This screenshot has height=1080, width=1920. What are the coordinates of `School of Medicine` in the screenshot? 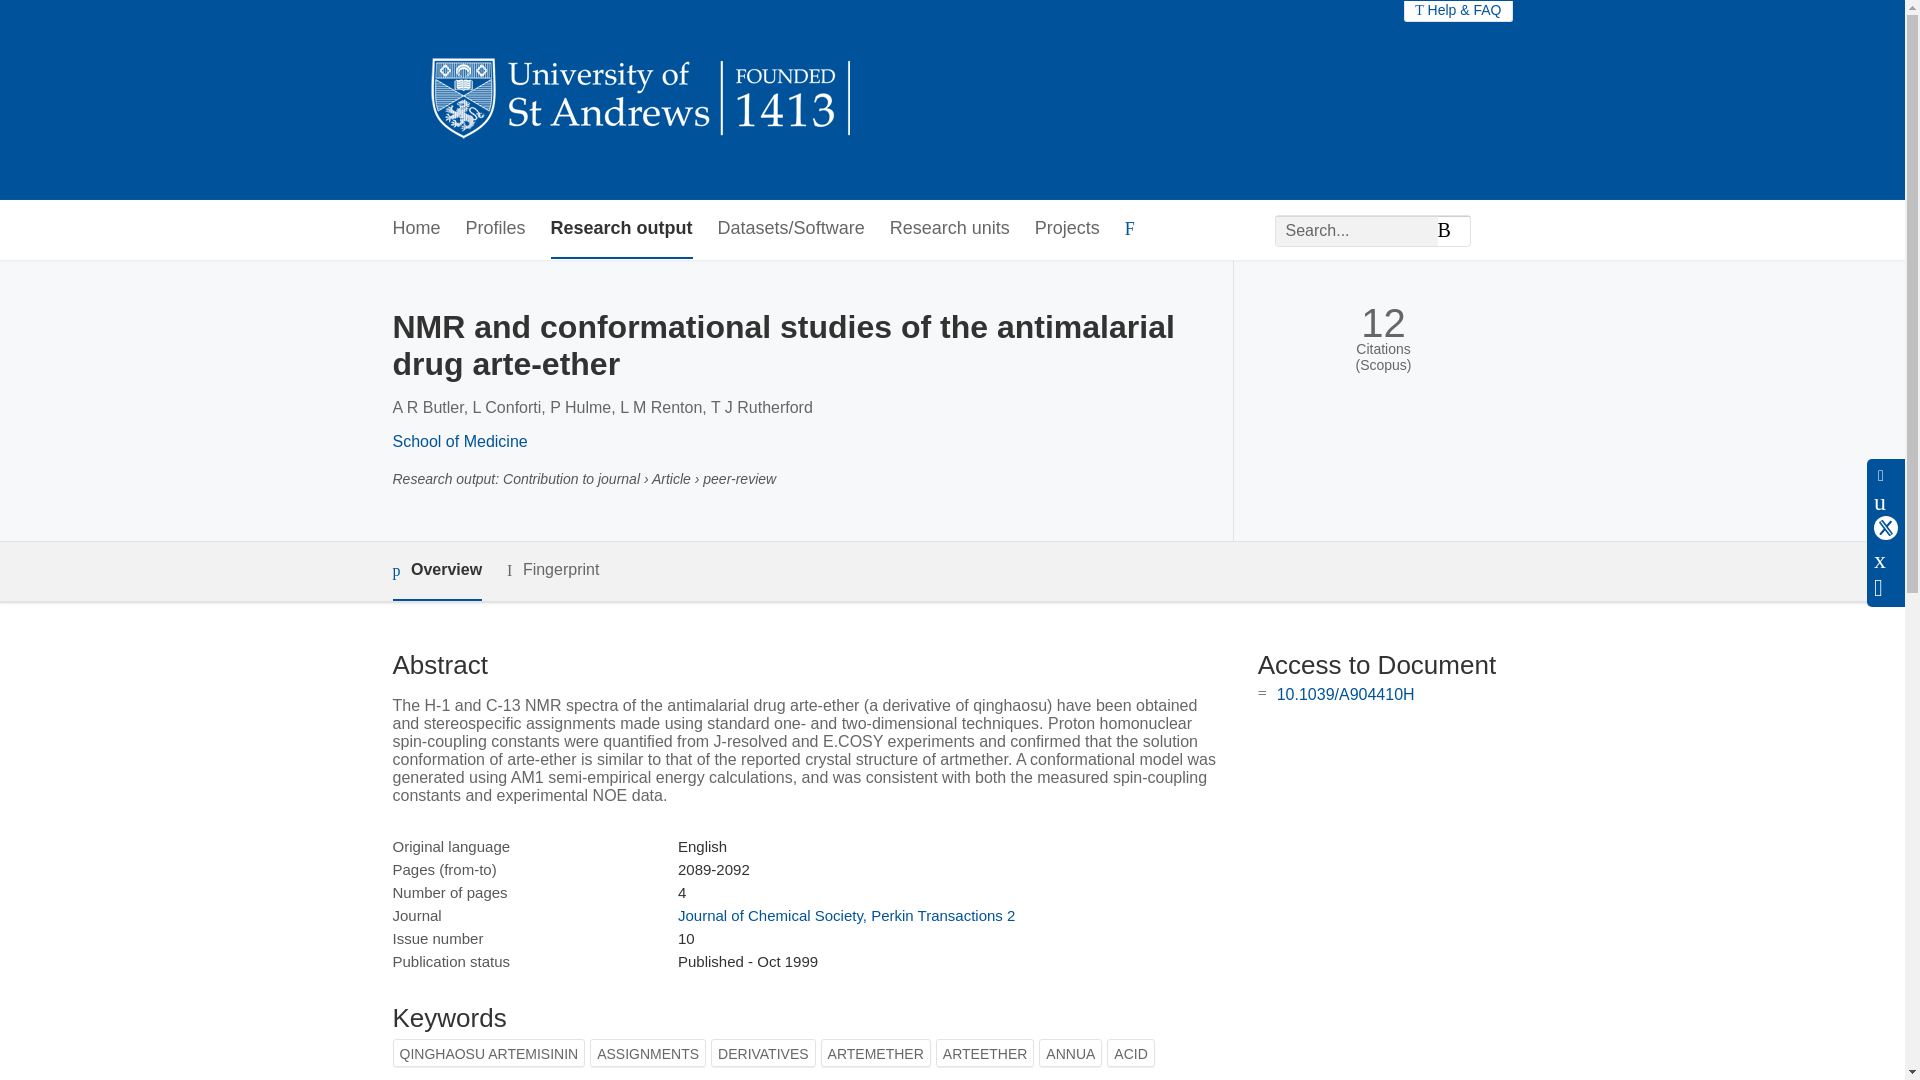 It's located at (458, 442).